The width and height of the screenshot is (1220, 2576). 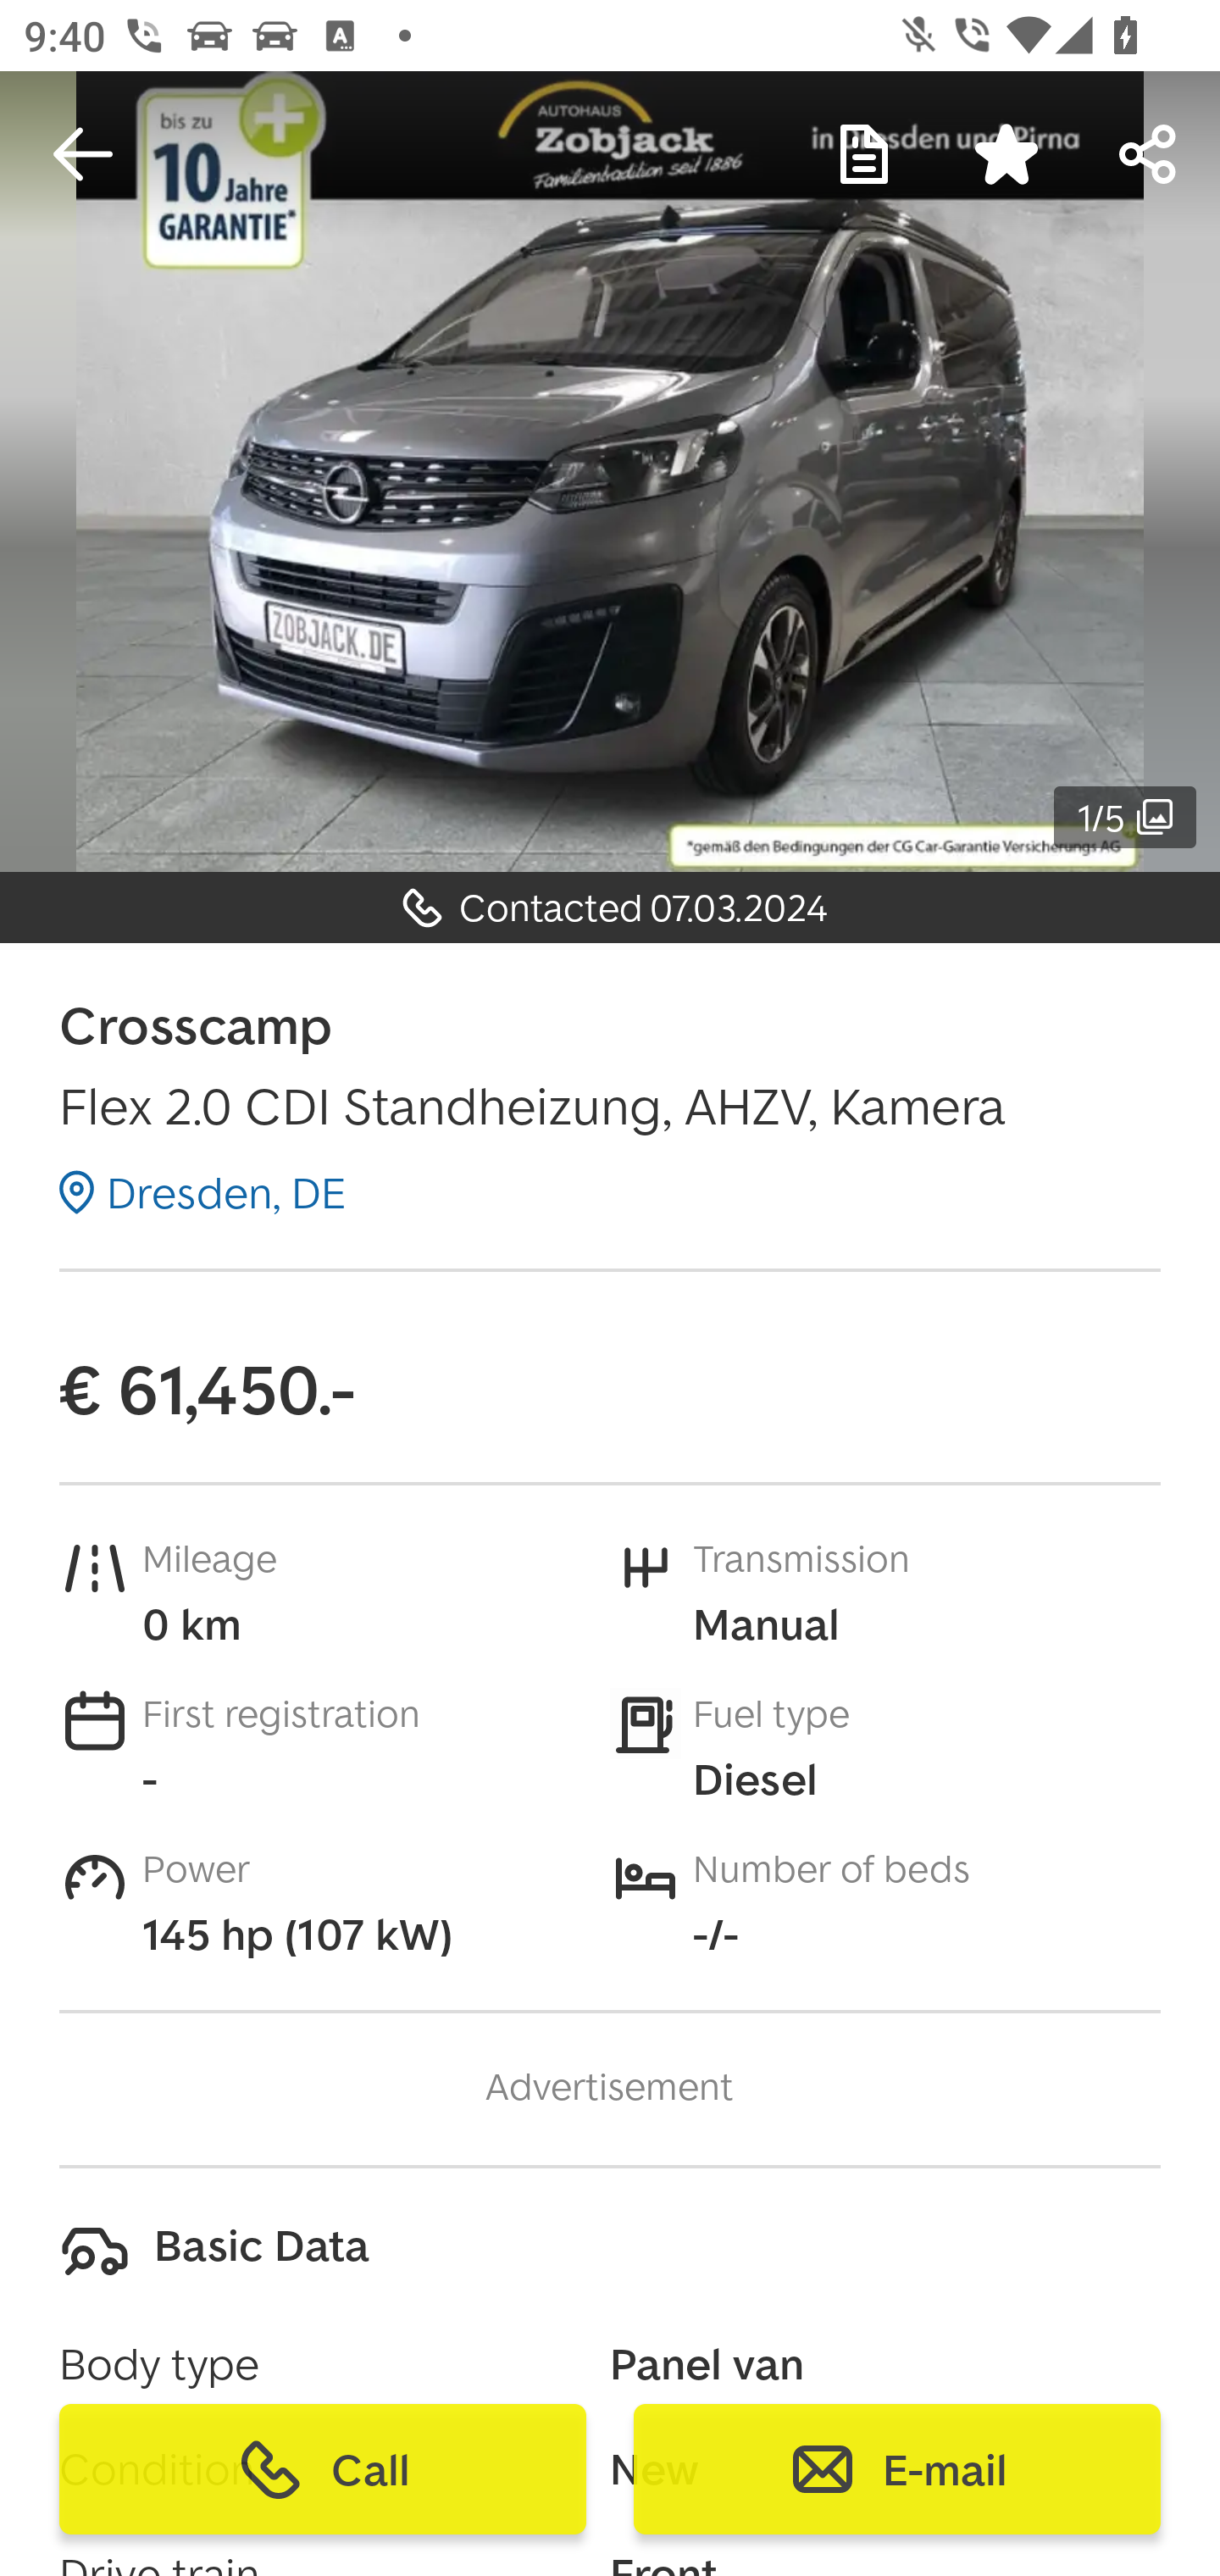 What do you see at coordinates (1149, 154) in the screenshot?
I see `Forward` at bounding box center [1149, 154].